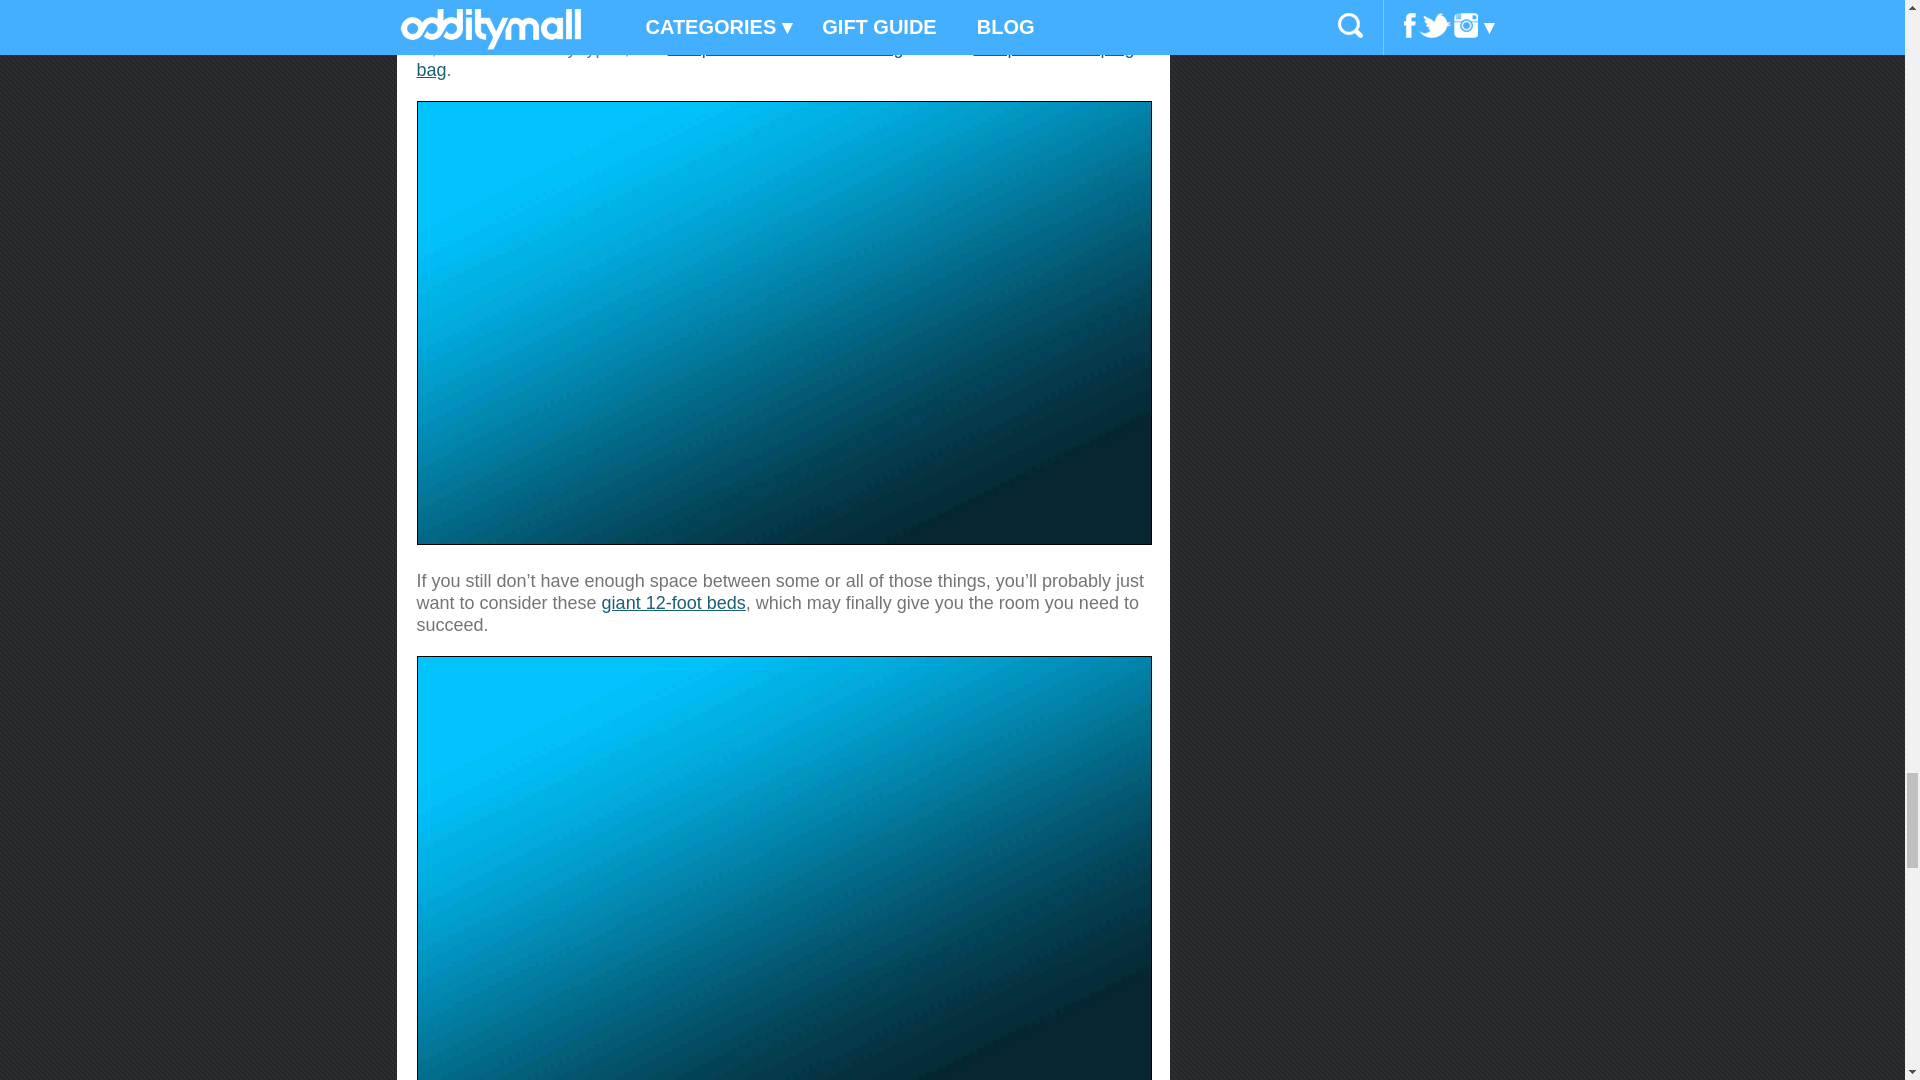 Image resolution: width=1920 pixels, height=1080 pixels. What do you see at coordinates (786, 48) in the screenshot?
I see `compartmentalized duffel bag` at bounding box center [786, 48].